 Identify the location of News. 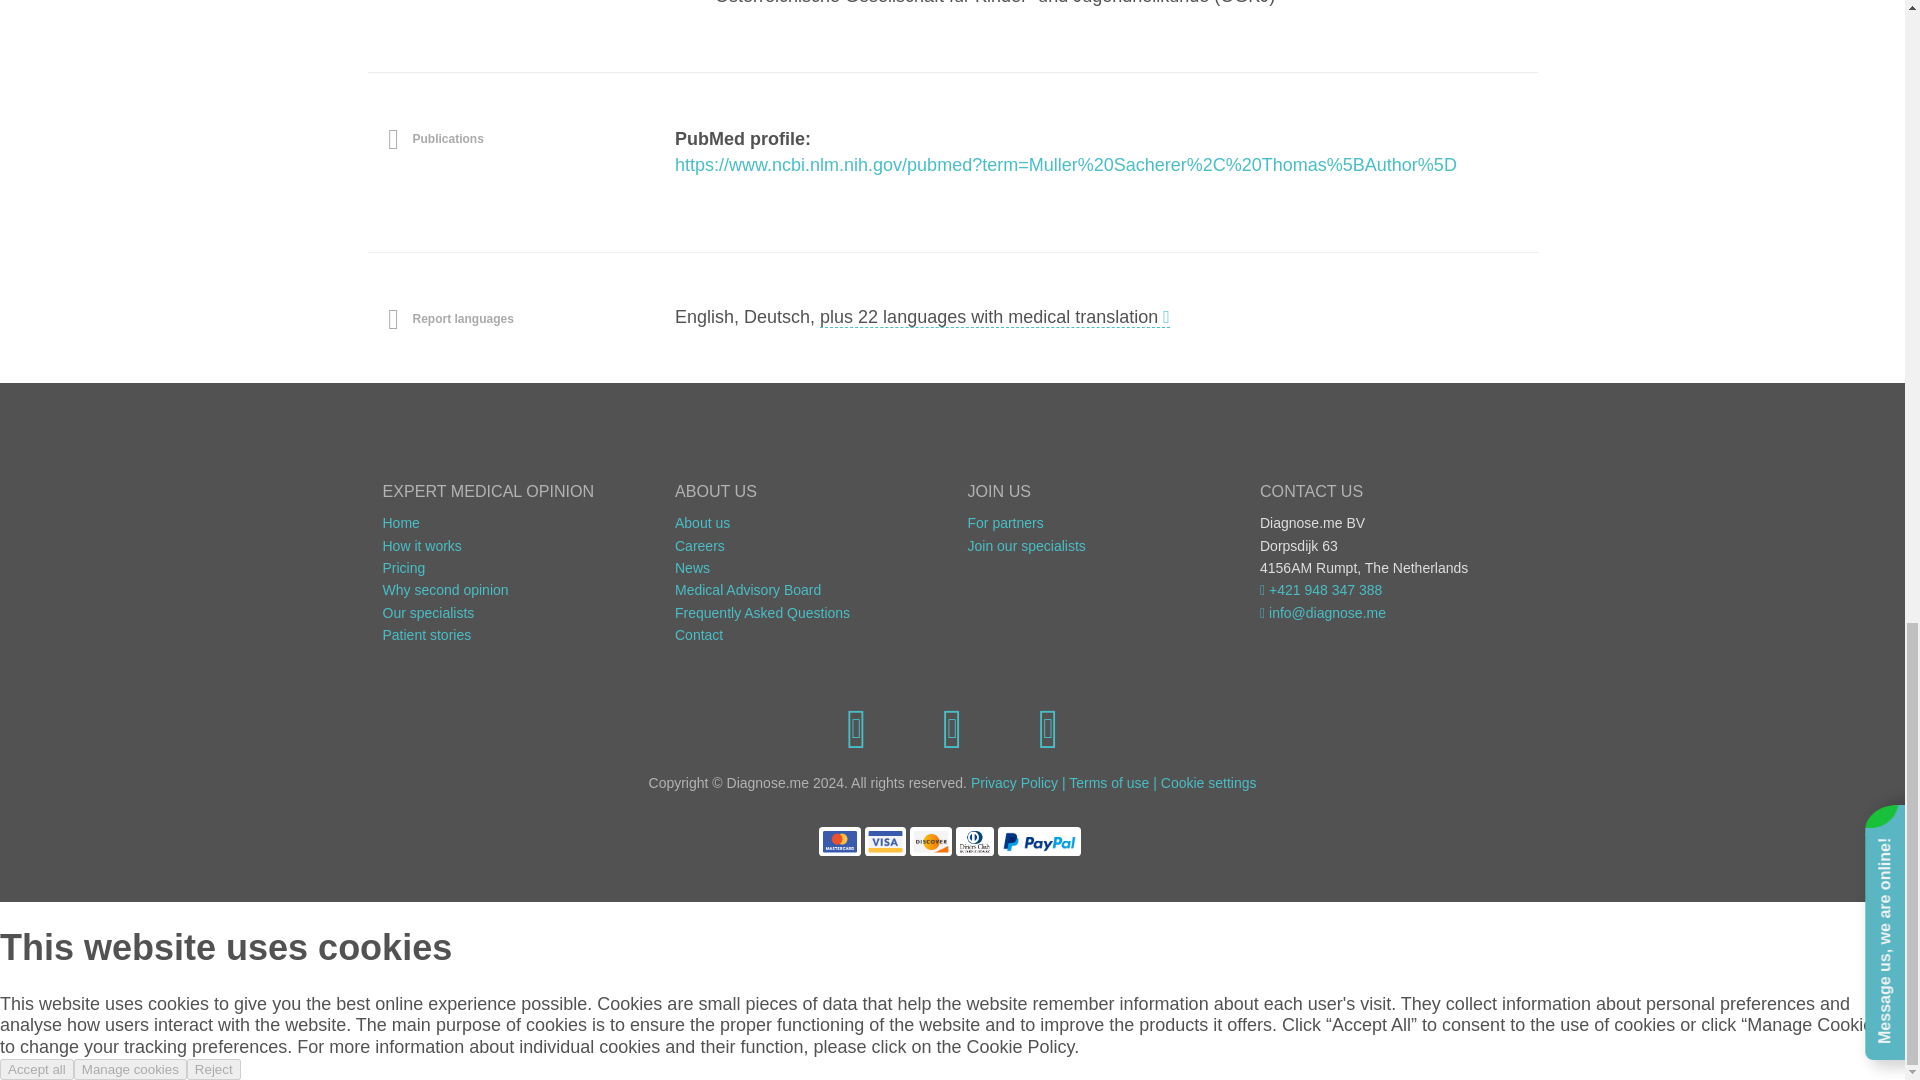
(692, 568).